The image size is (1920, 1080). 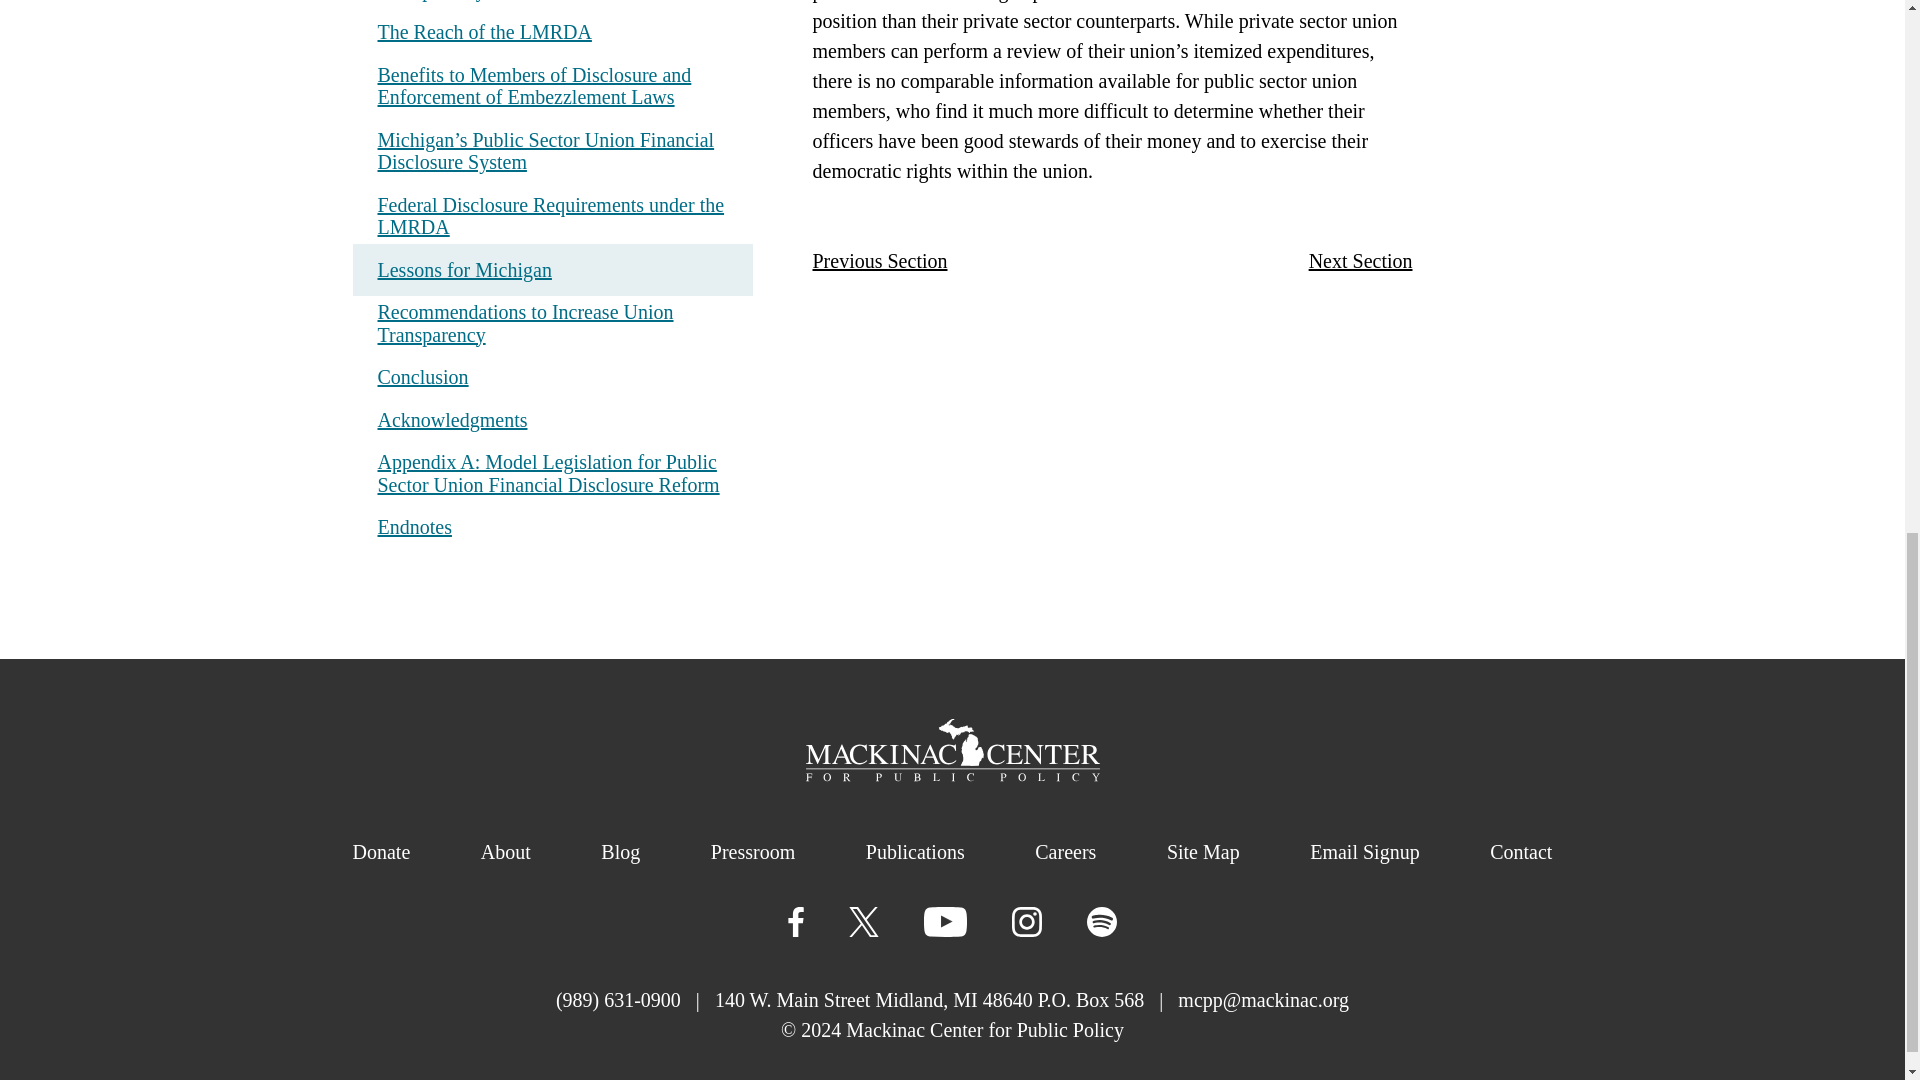 I want to click on Donate, so click(x=380, y=850).